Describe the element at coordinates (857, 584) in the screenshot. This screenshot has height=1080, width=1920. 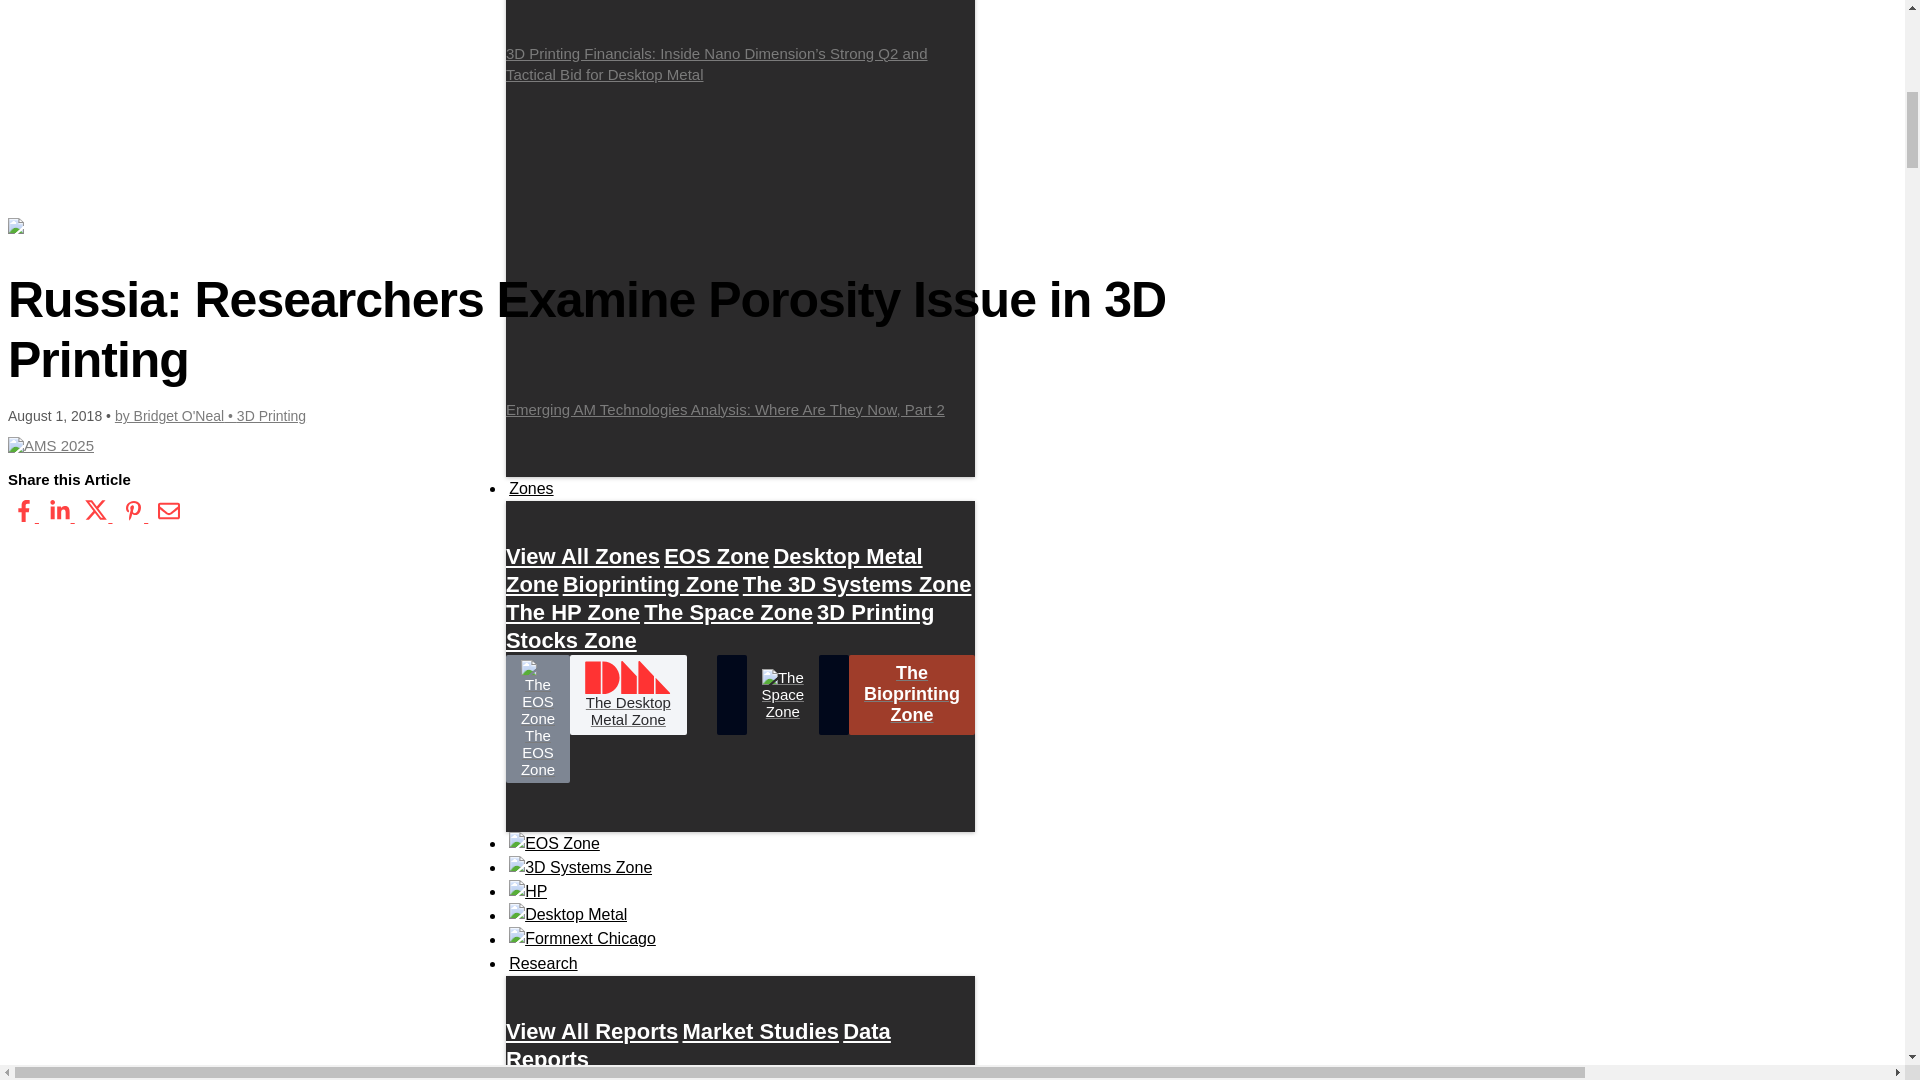
I see `The 3D Systems Zone` at that location.